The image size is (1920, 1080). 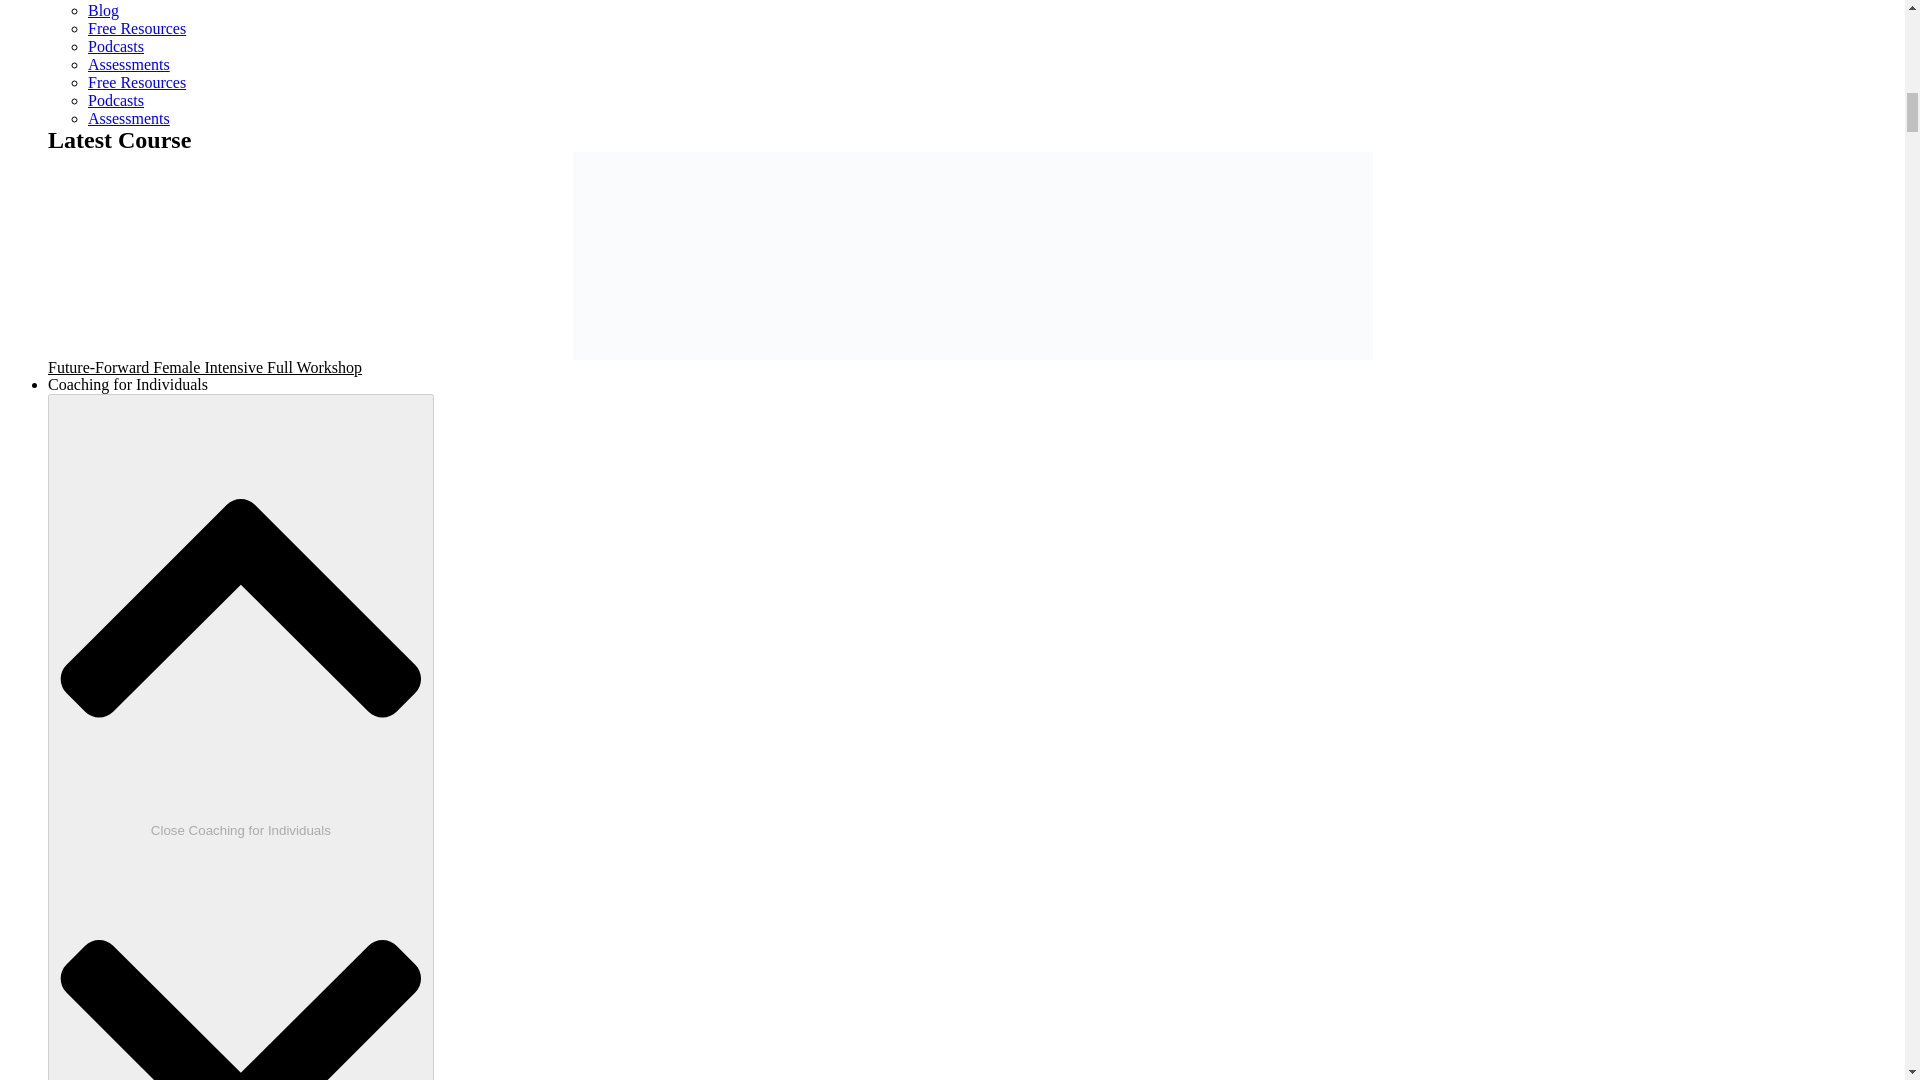 I want to click on Assessments, so click(x=129, y=118).